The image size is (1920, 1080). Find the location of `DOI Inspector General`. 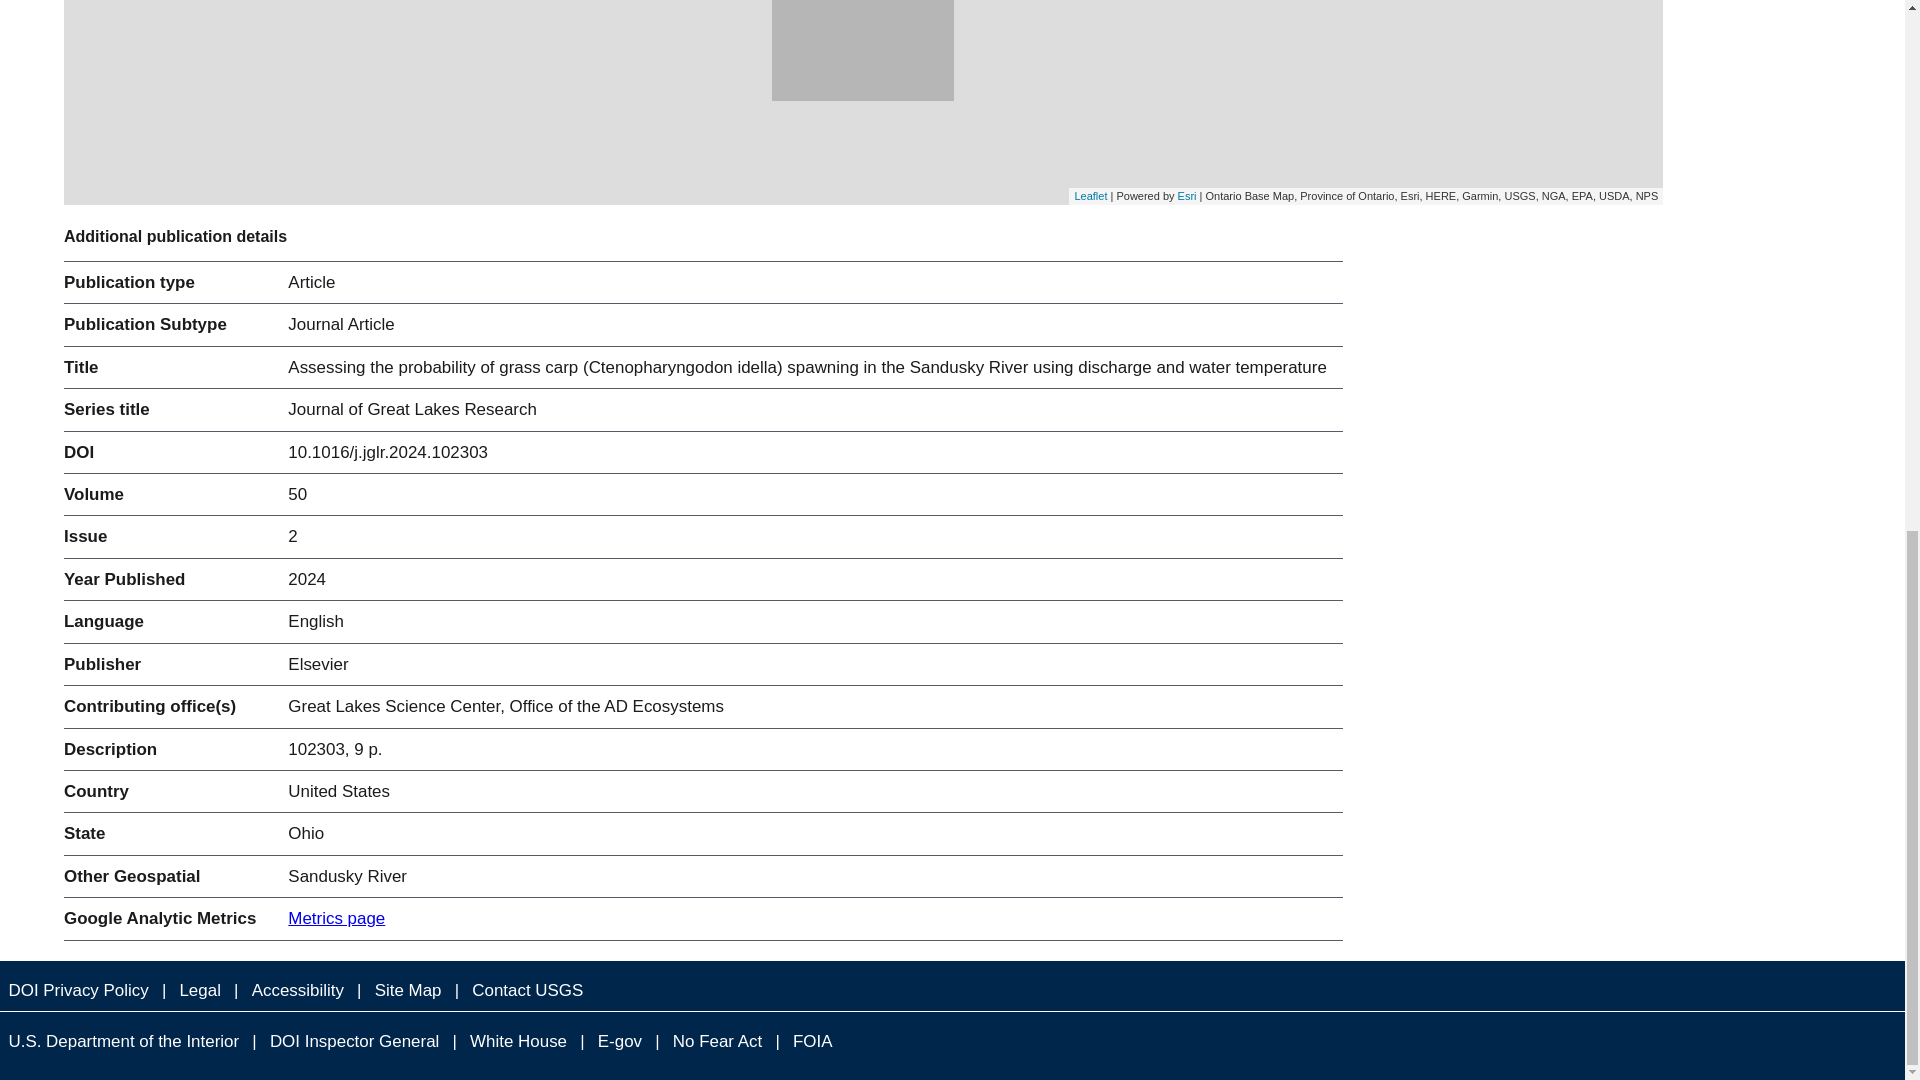

DOI Inspector General is located at coordinates (354, 1042).